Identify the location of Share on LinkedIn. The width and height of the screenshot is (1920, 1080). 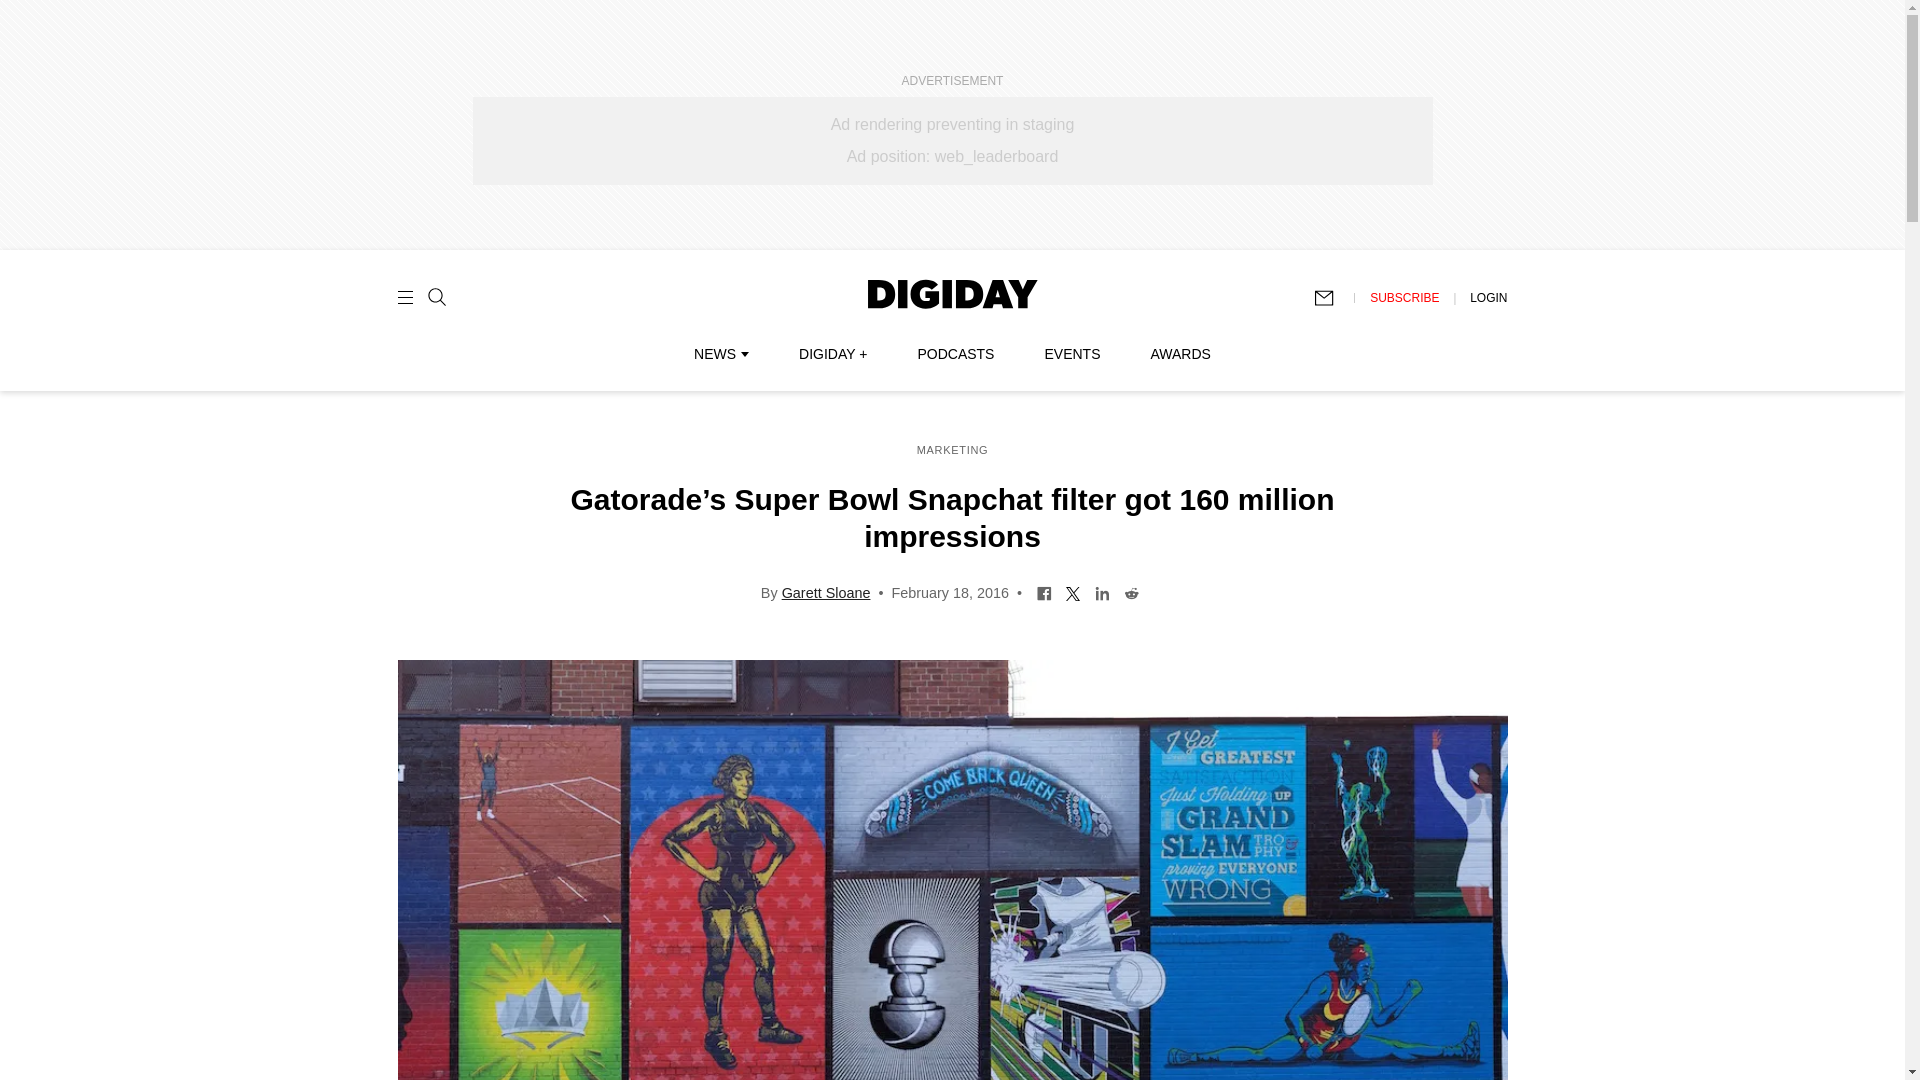
(1102, 592).